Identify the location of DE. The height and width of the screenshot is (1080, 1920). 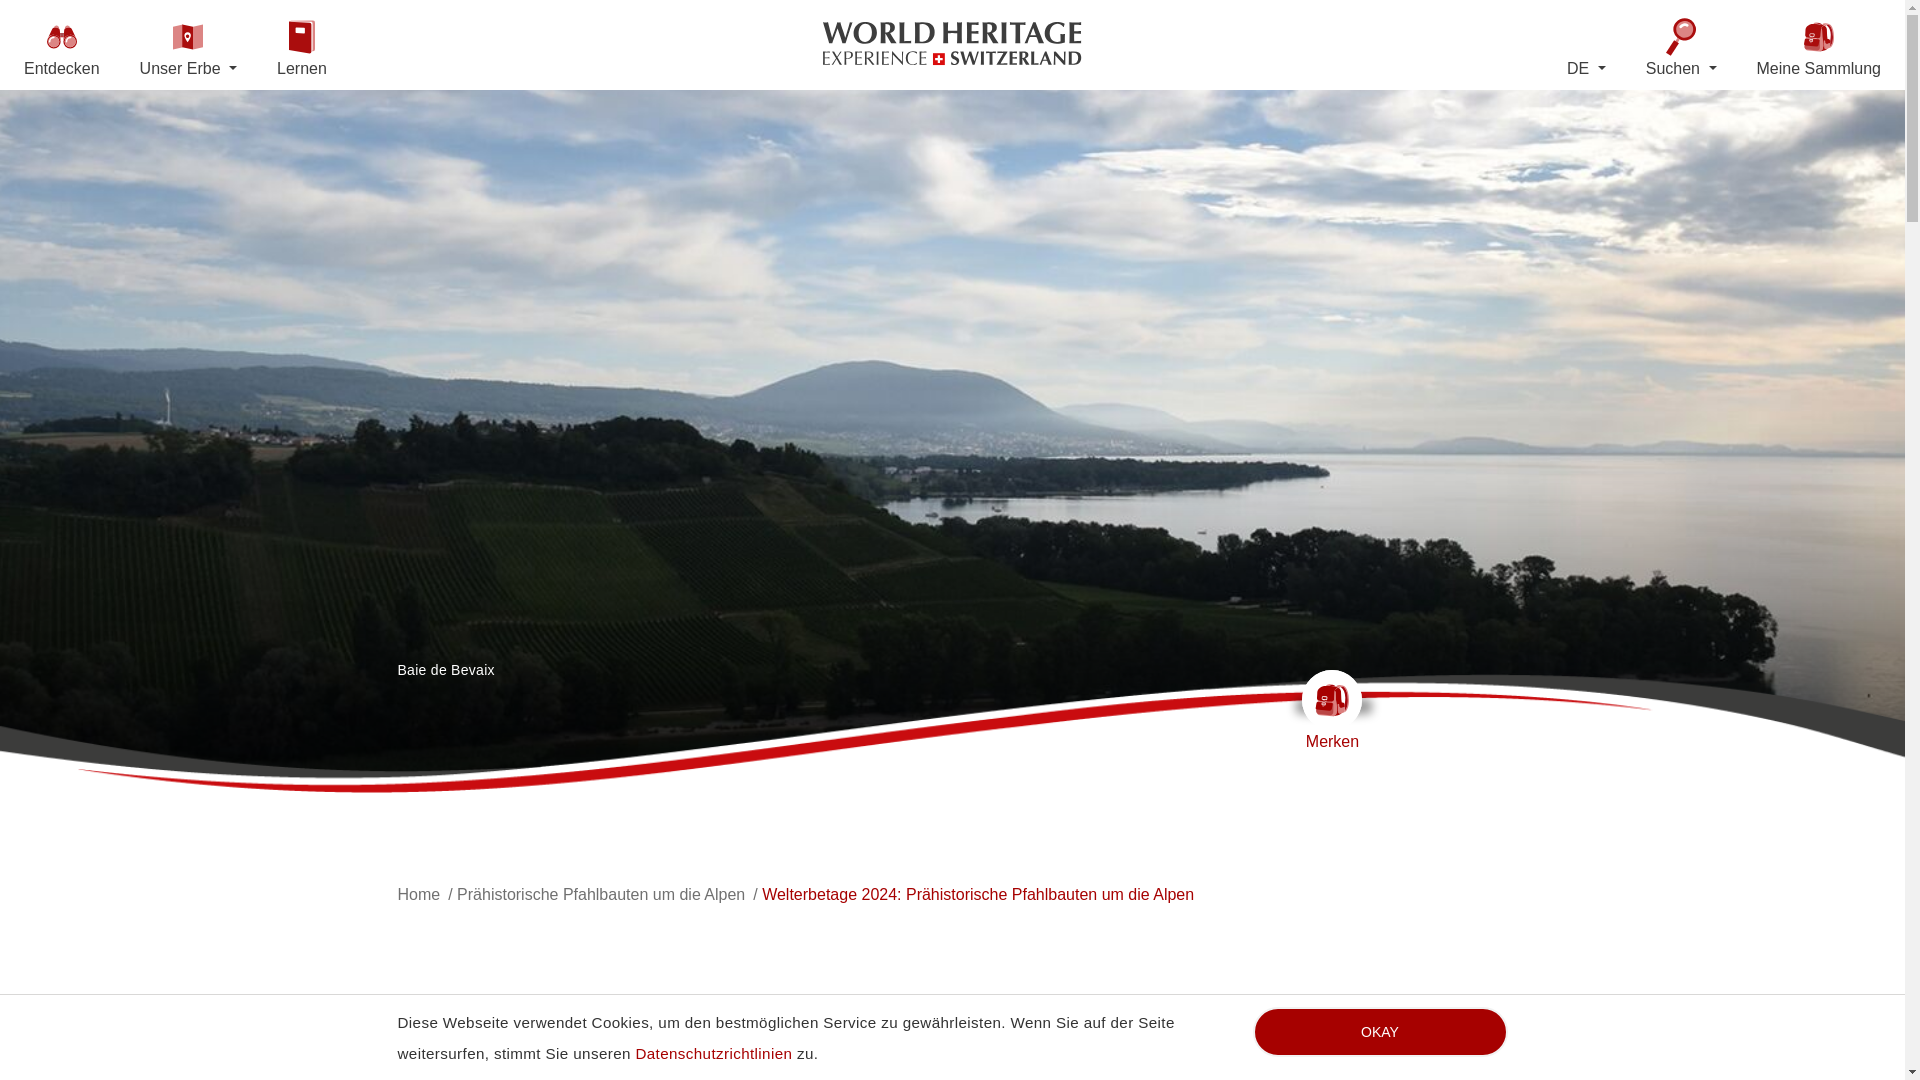
(1586, 68).